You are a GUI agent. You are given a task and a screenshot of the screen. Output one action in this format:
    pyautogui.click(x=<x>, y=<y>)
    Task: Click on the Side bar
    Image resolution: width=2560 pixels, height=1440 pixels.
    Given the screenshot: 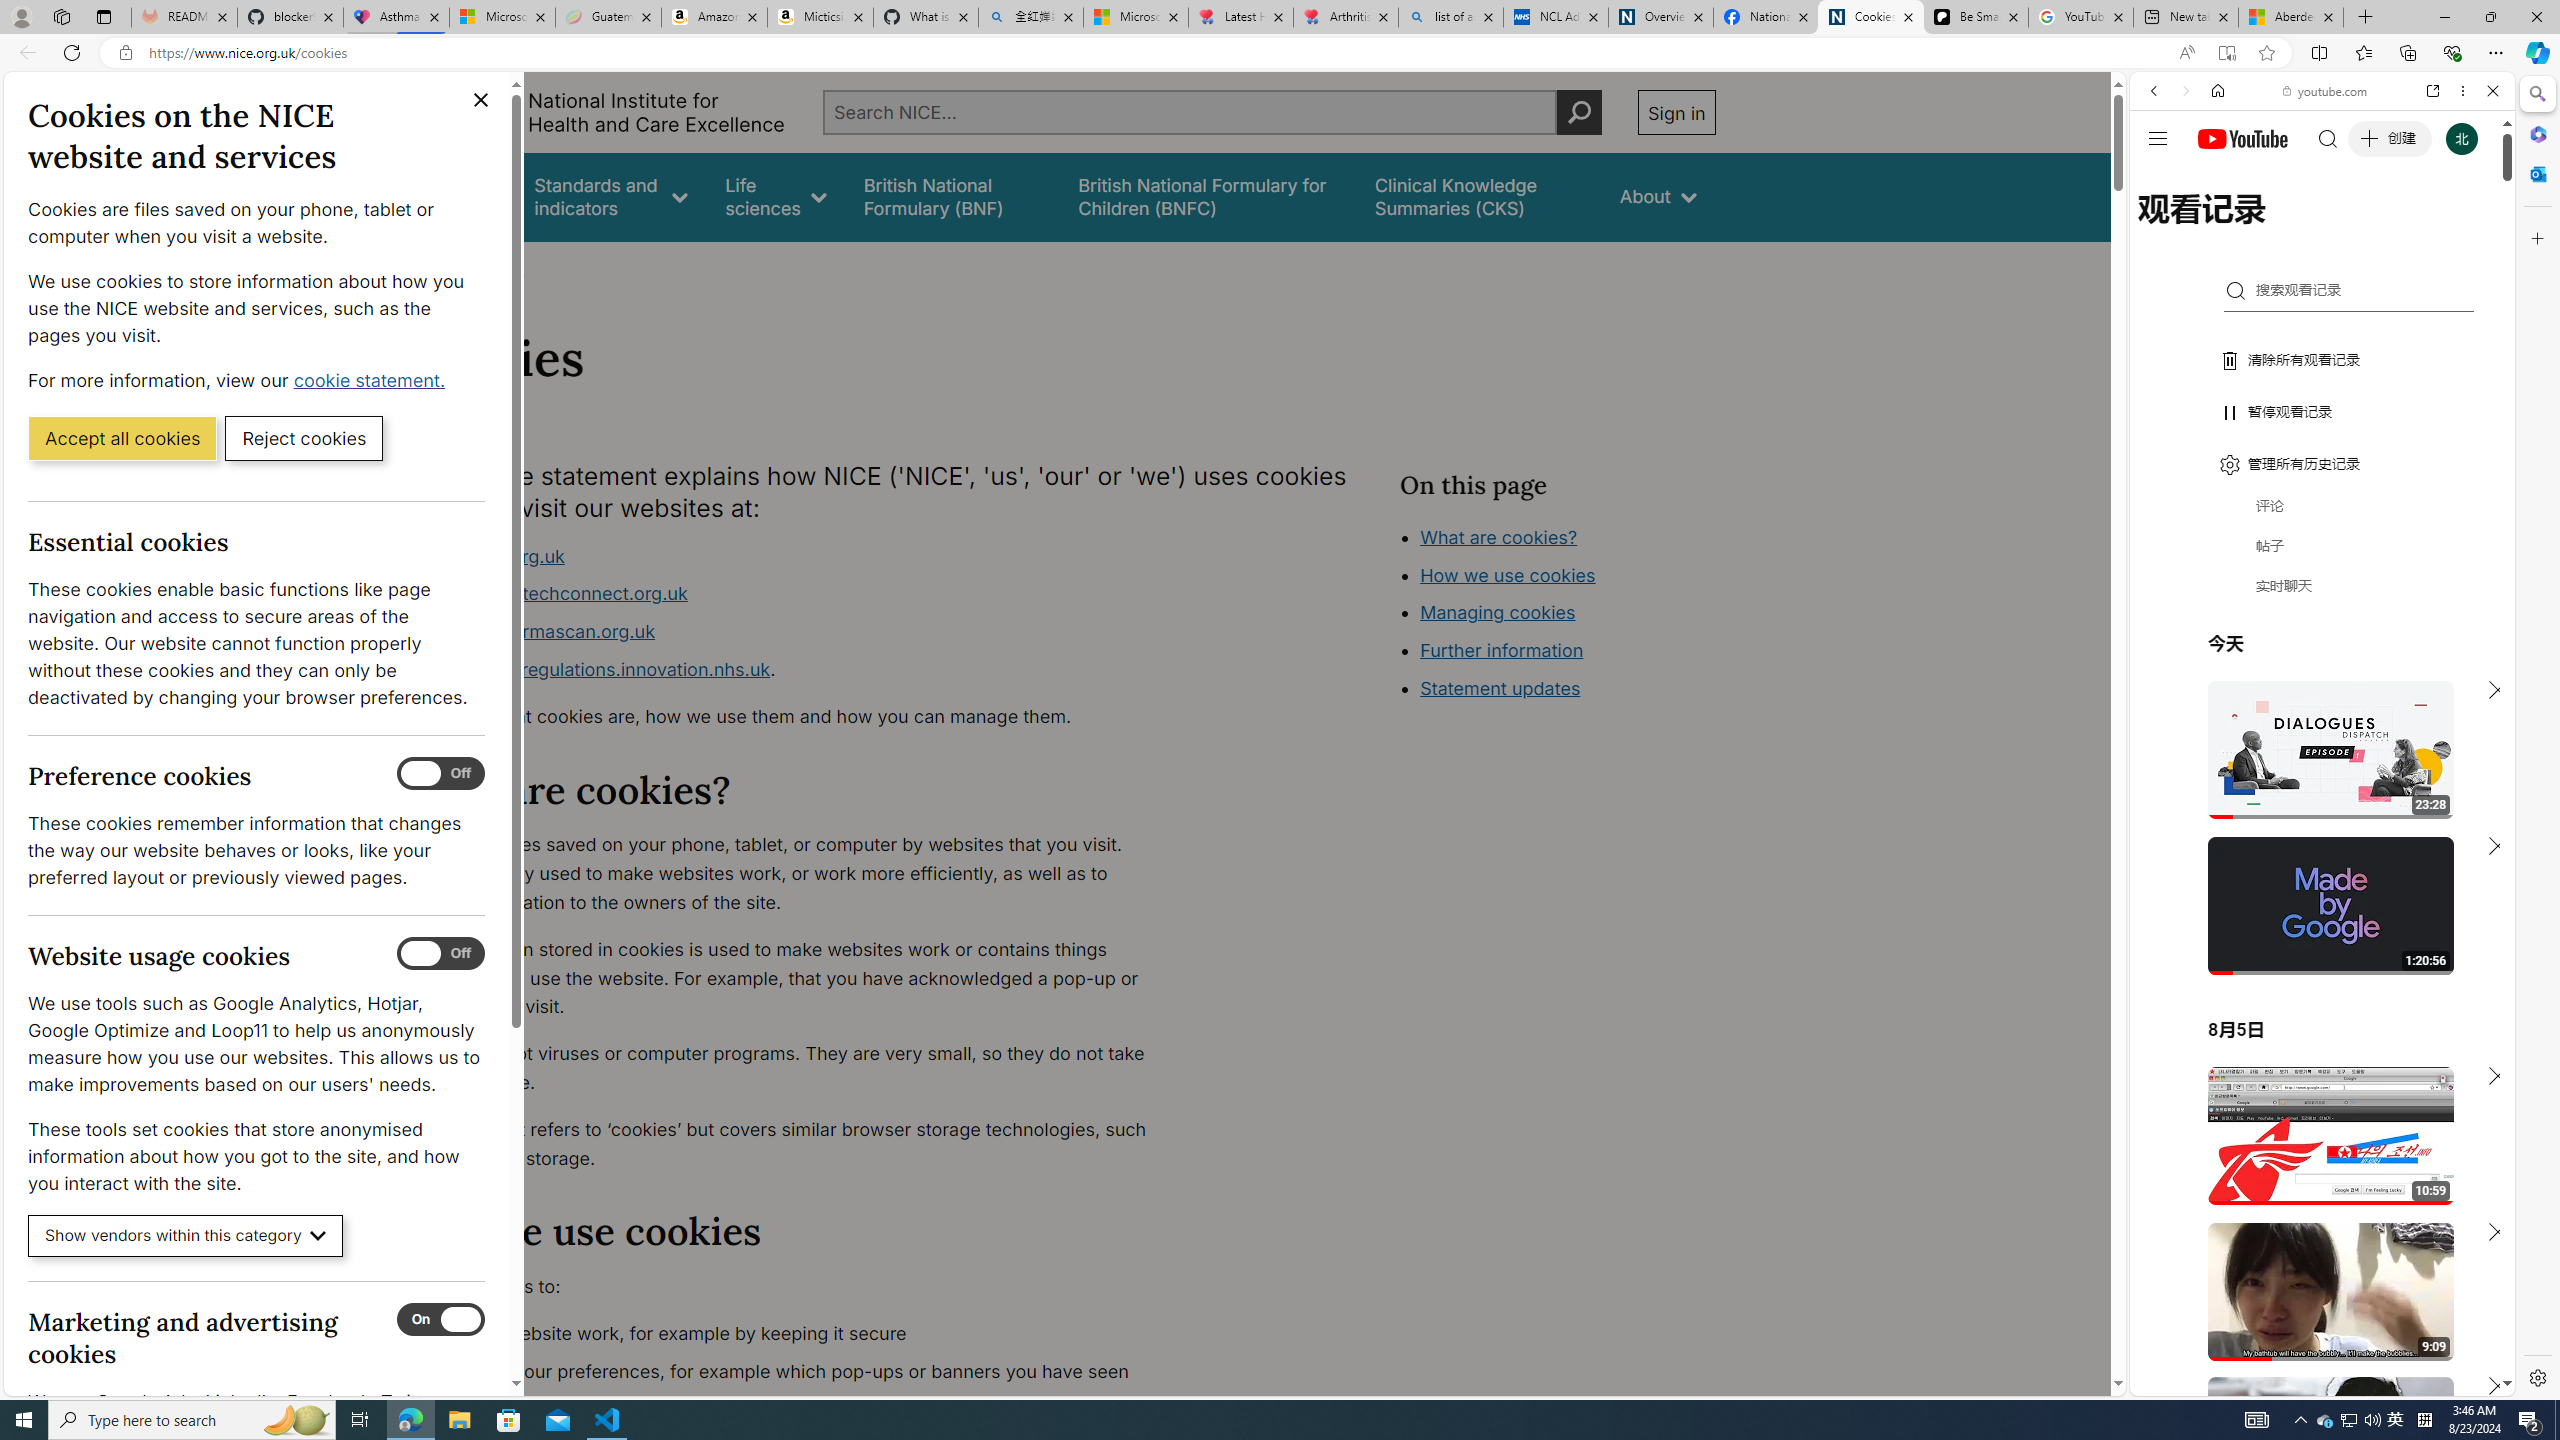 What is the action you would take?
    pyautogui.click(x=2538, y=736)
    